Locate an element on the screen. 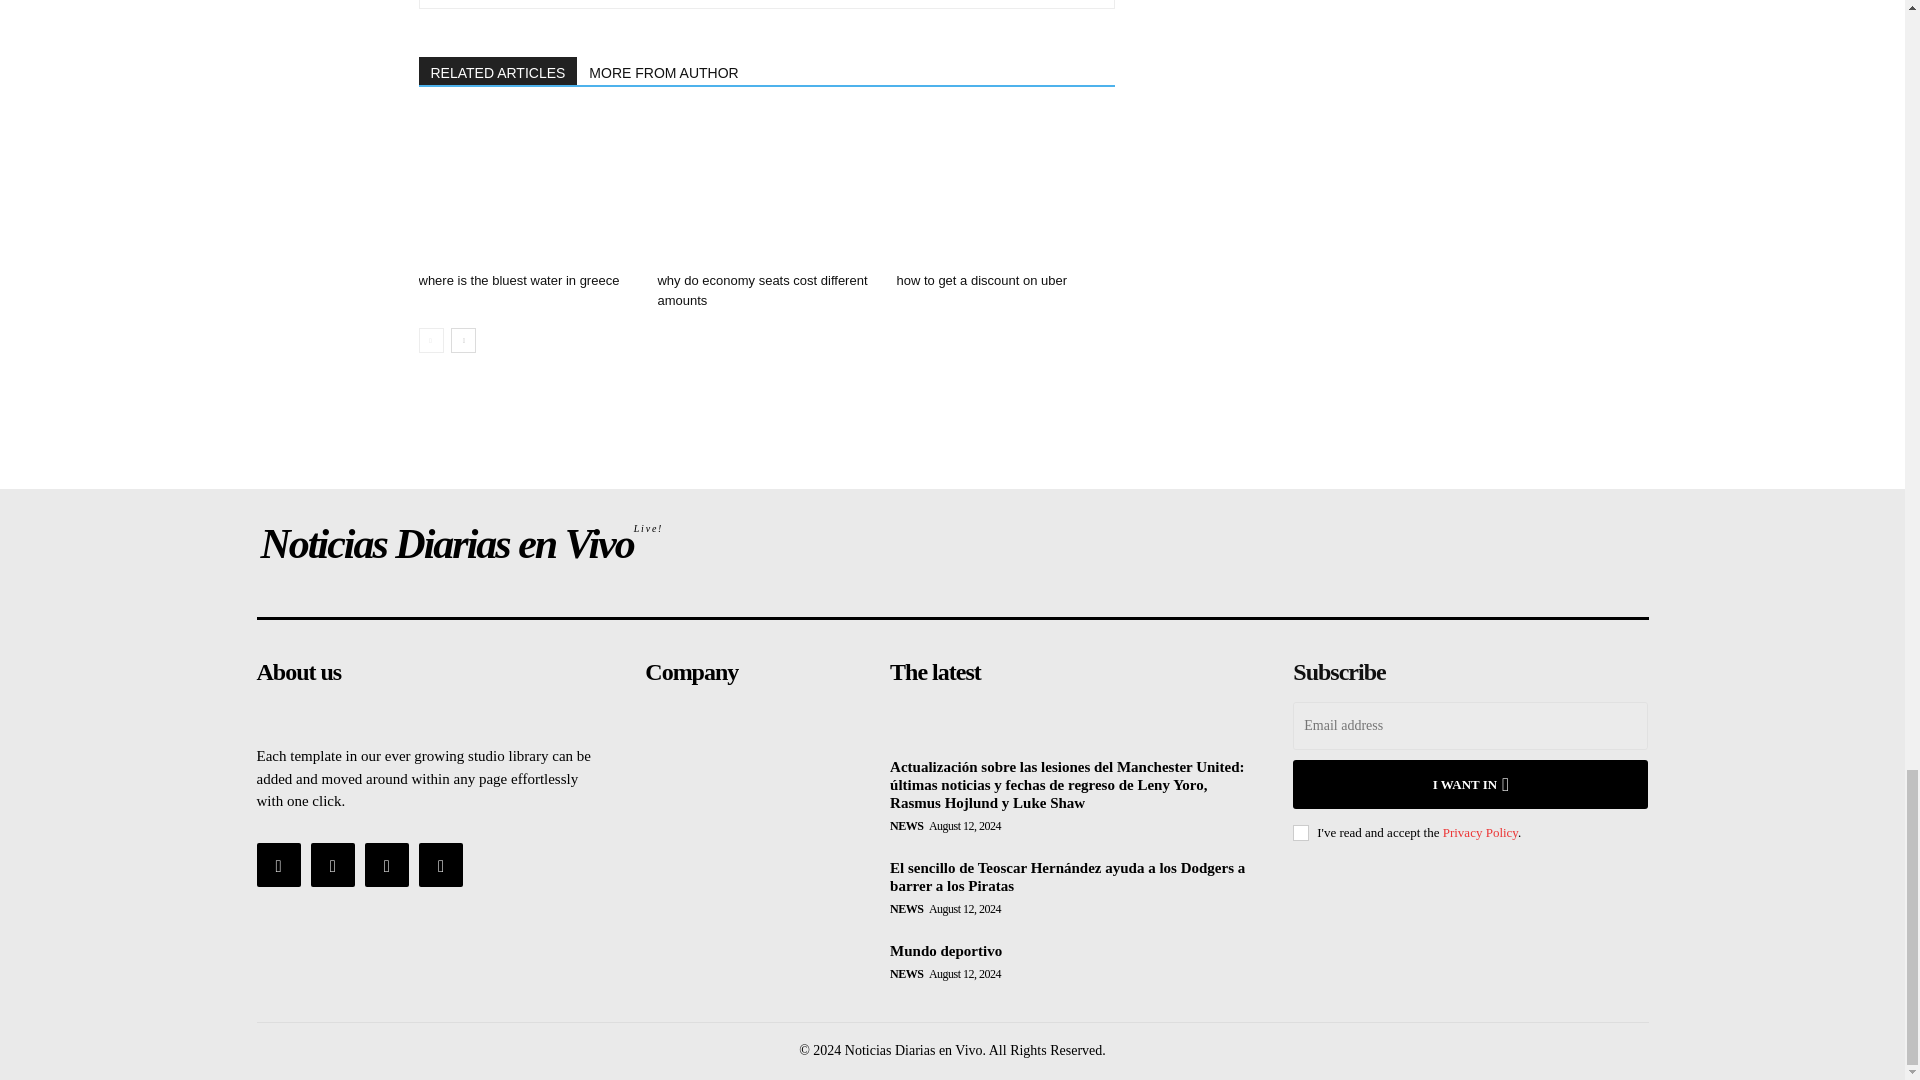 Image resolution: width=1920 pixels, height=1080 pixels. how to get a discount on uber is located at coordinates (982, 280).